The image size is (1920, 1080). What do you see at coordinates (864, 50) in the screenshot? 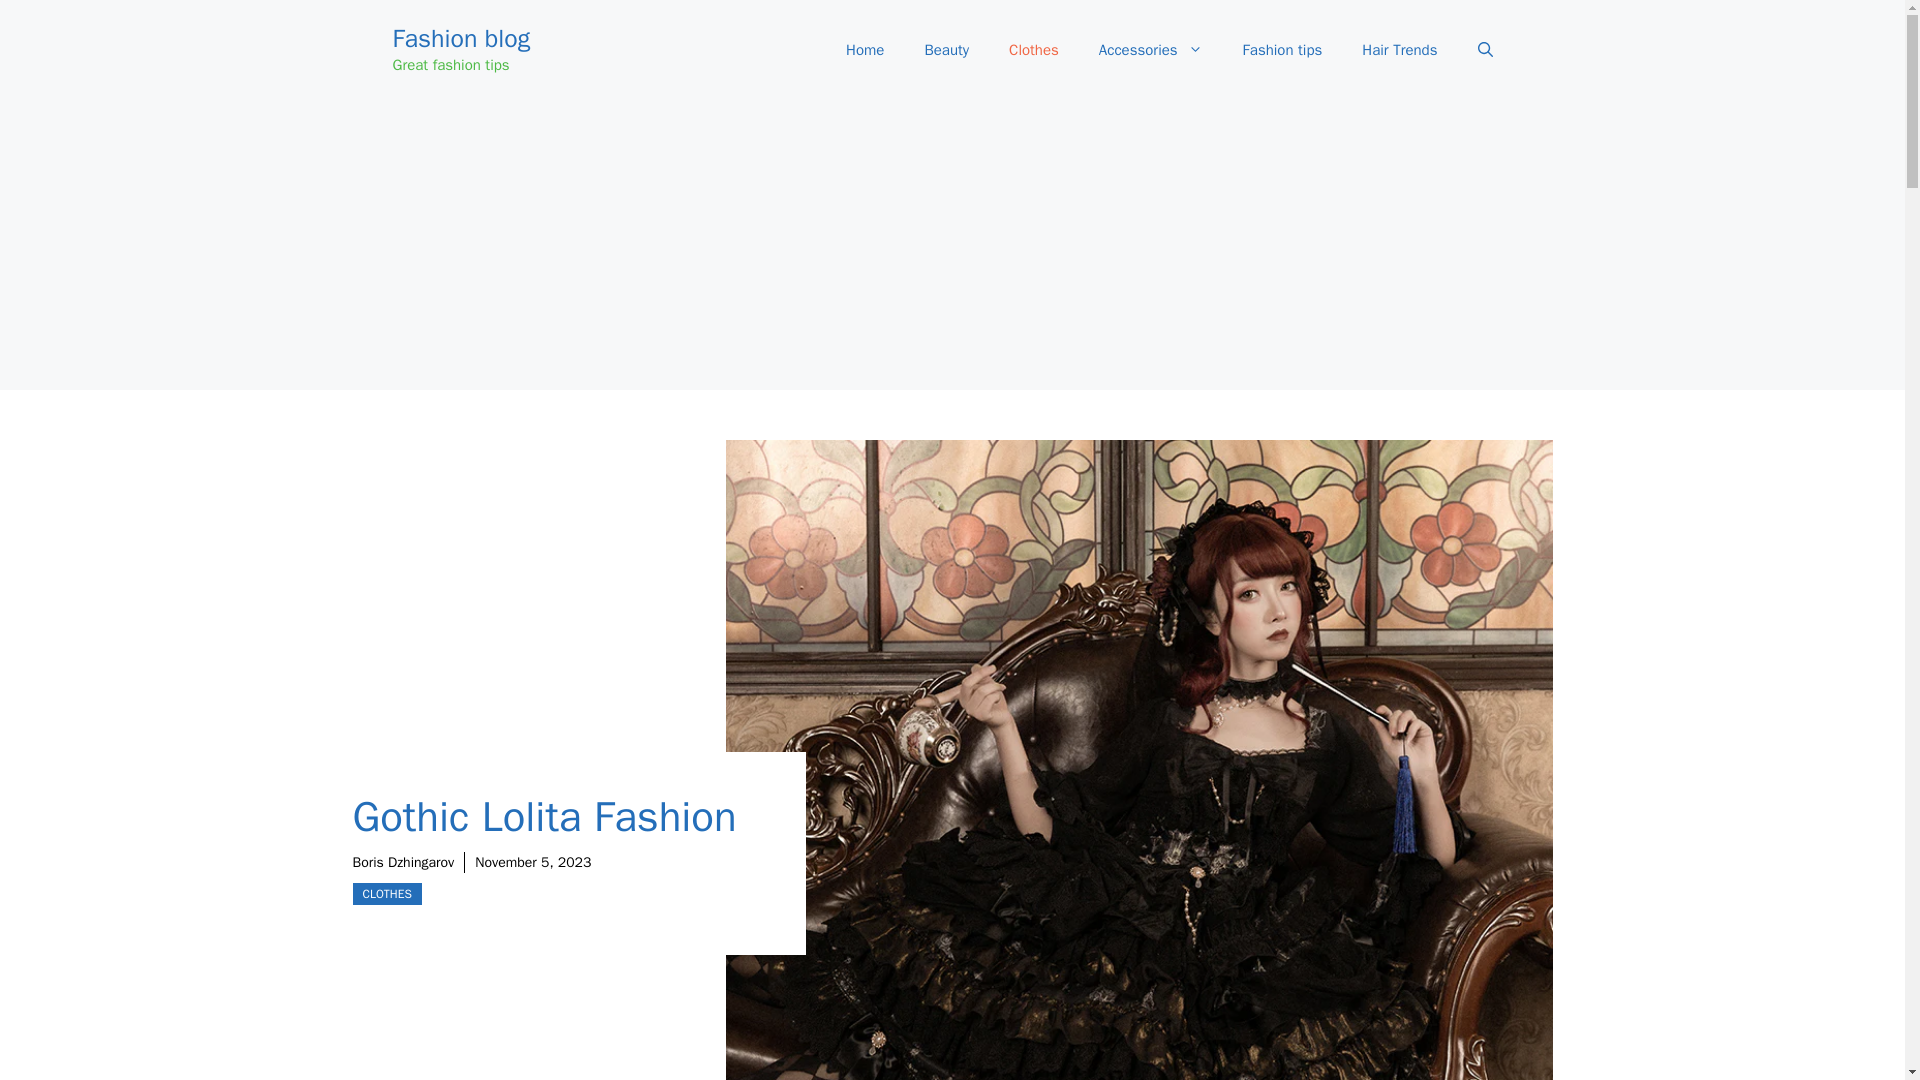
I see `Home` at bounding box center [864, 50].